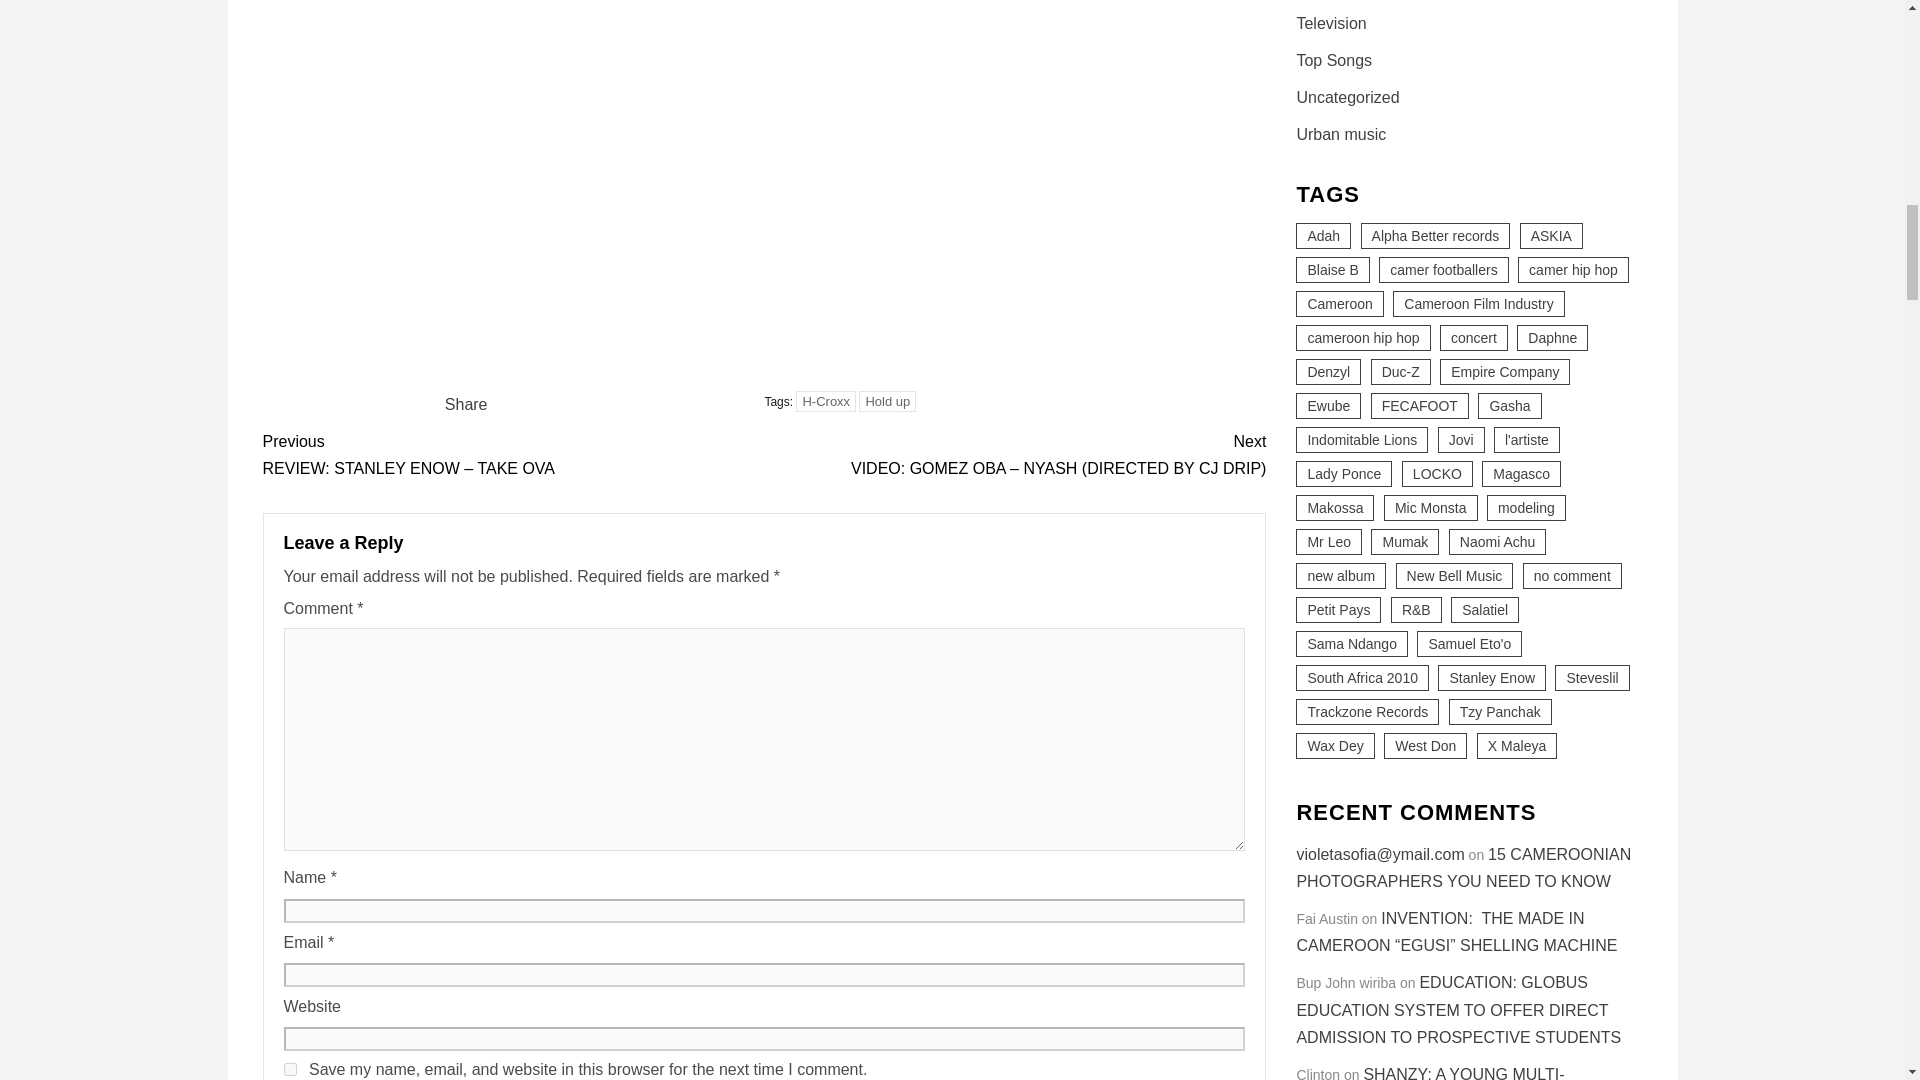  Describe the element at coordinates (886, 400) in the screenshot. I see `Hold up` at that location.